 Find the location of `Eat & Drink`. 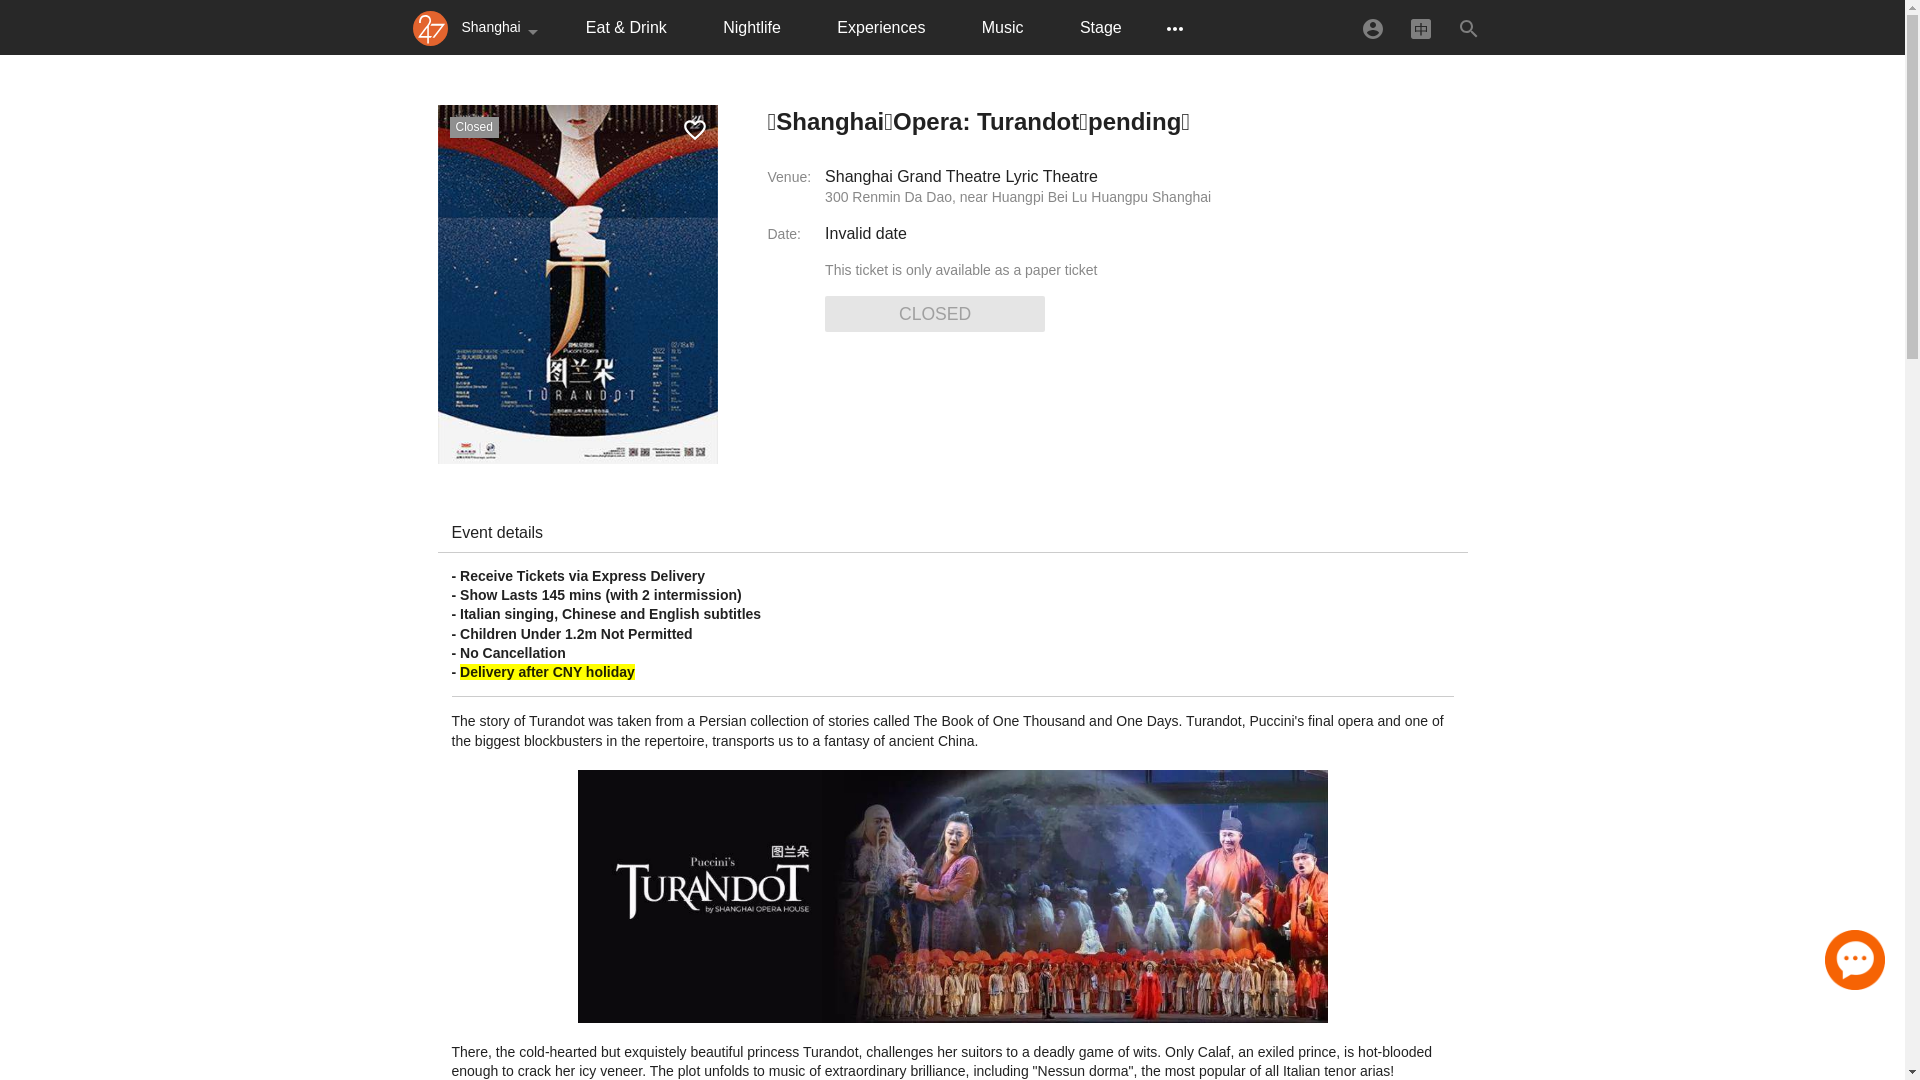

Eat & Drink is located at coordinates (626, 28).